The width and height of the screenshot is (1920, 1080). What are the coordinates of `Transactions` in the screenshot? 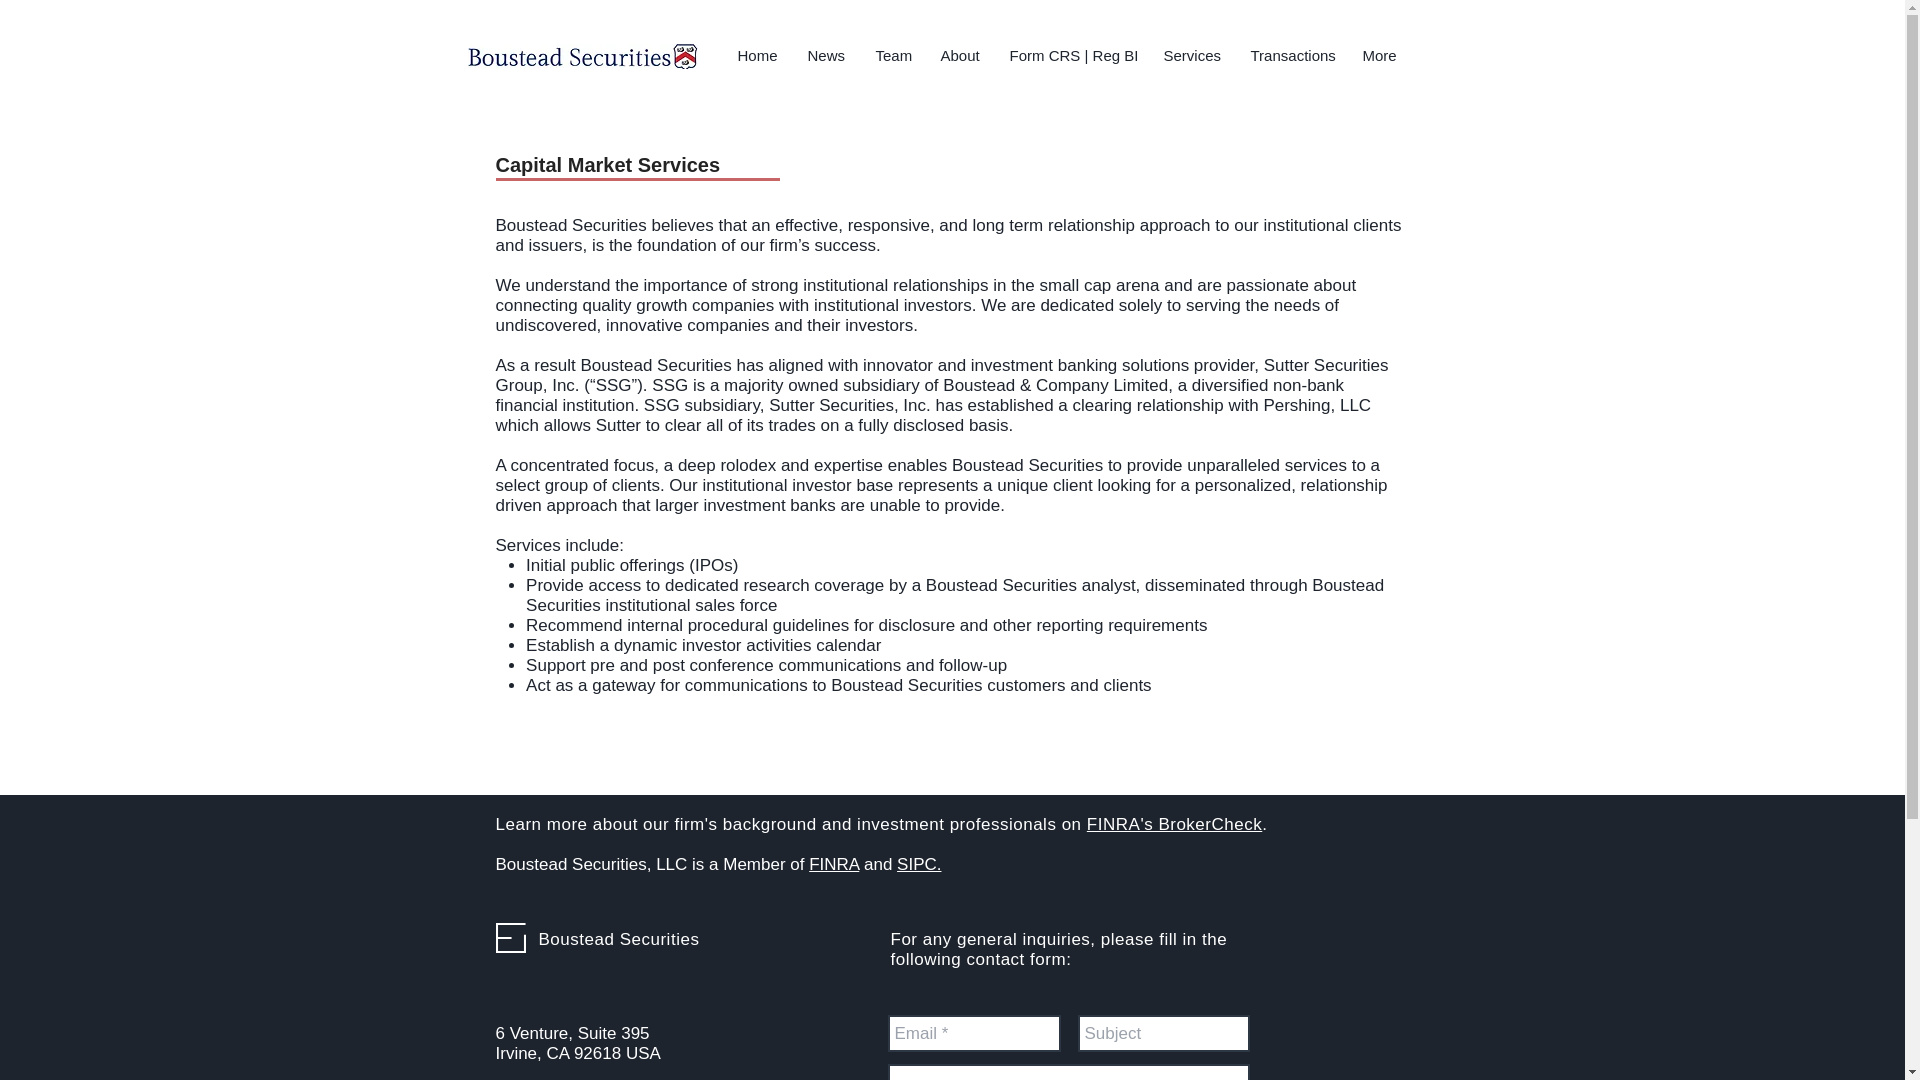 It's located at (1292, 56).